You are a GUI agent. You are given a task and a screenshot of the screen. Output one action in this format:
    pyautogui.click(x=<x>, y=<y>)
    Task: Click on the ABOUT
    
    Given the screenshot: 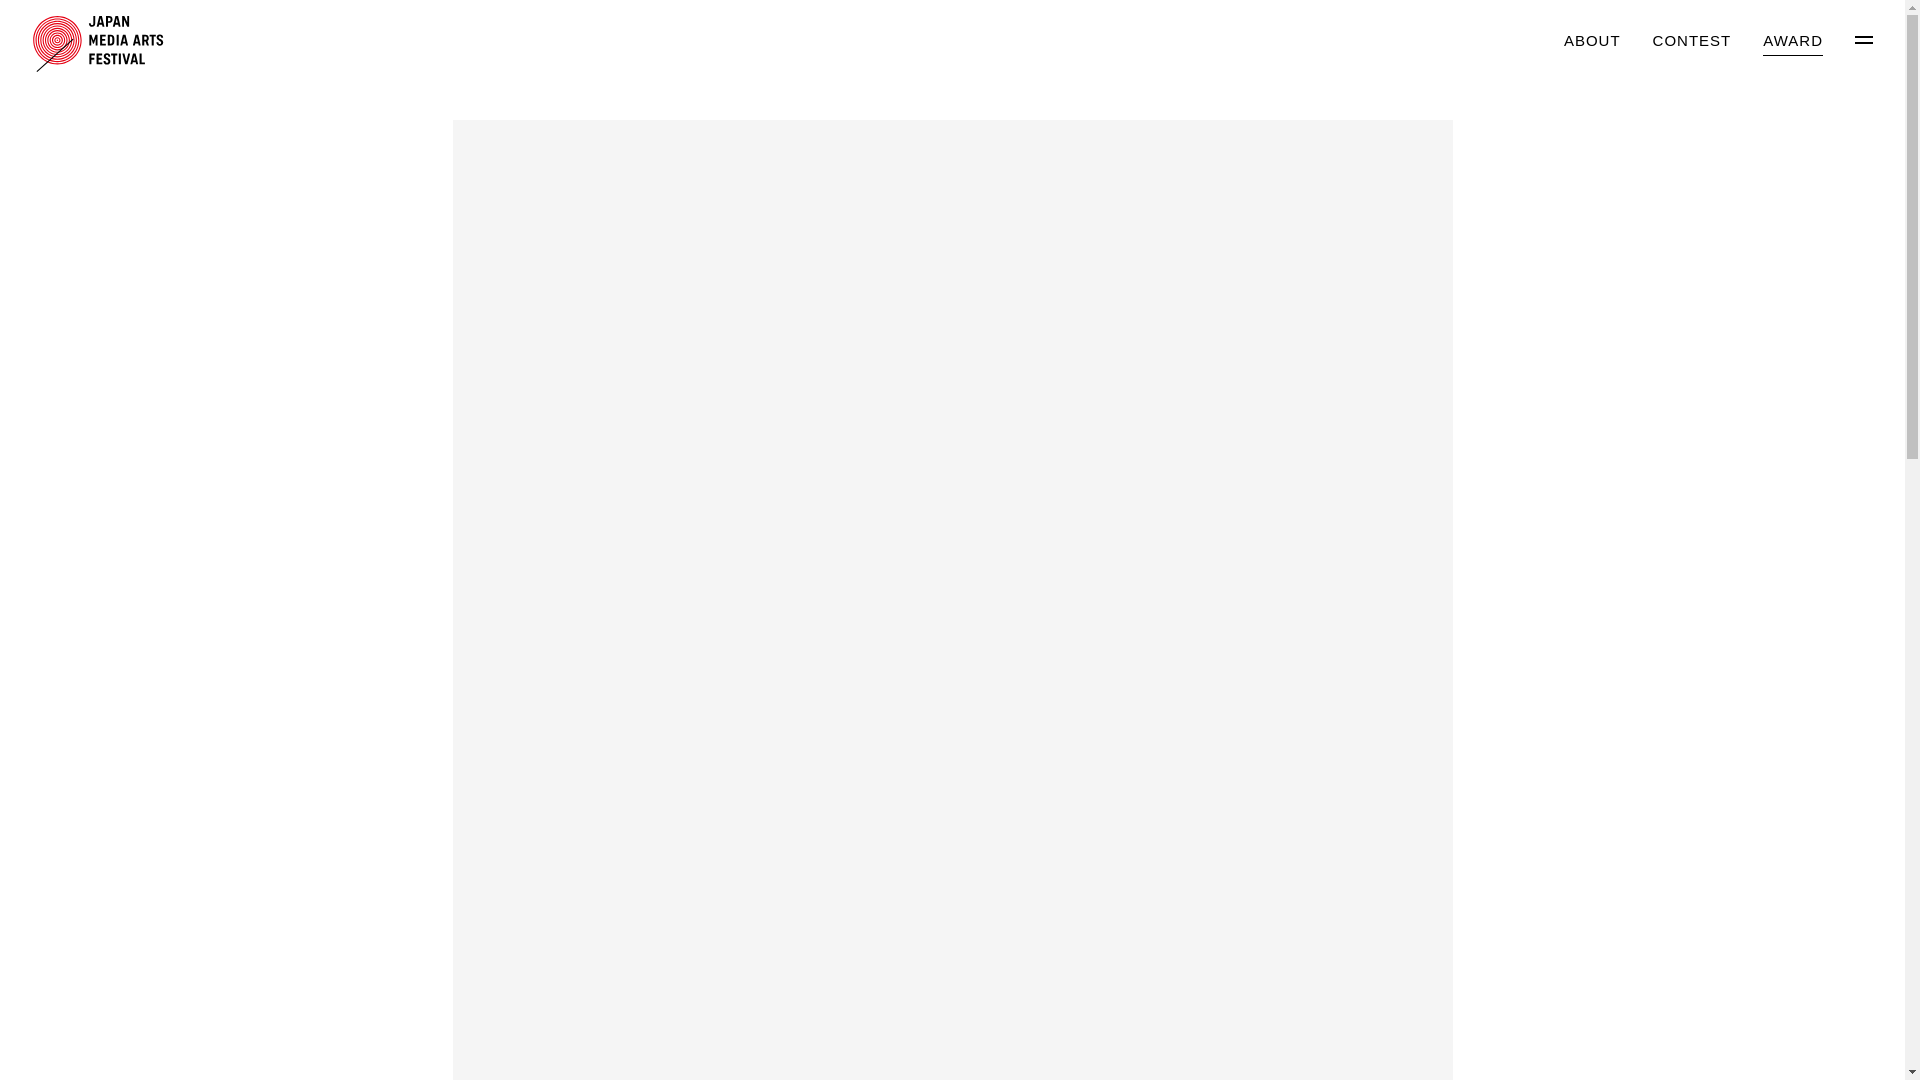 What is the action you would take?
    pyautogui.click(x=1592, y=42)
    